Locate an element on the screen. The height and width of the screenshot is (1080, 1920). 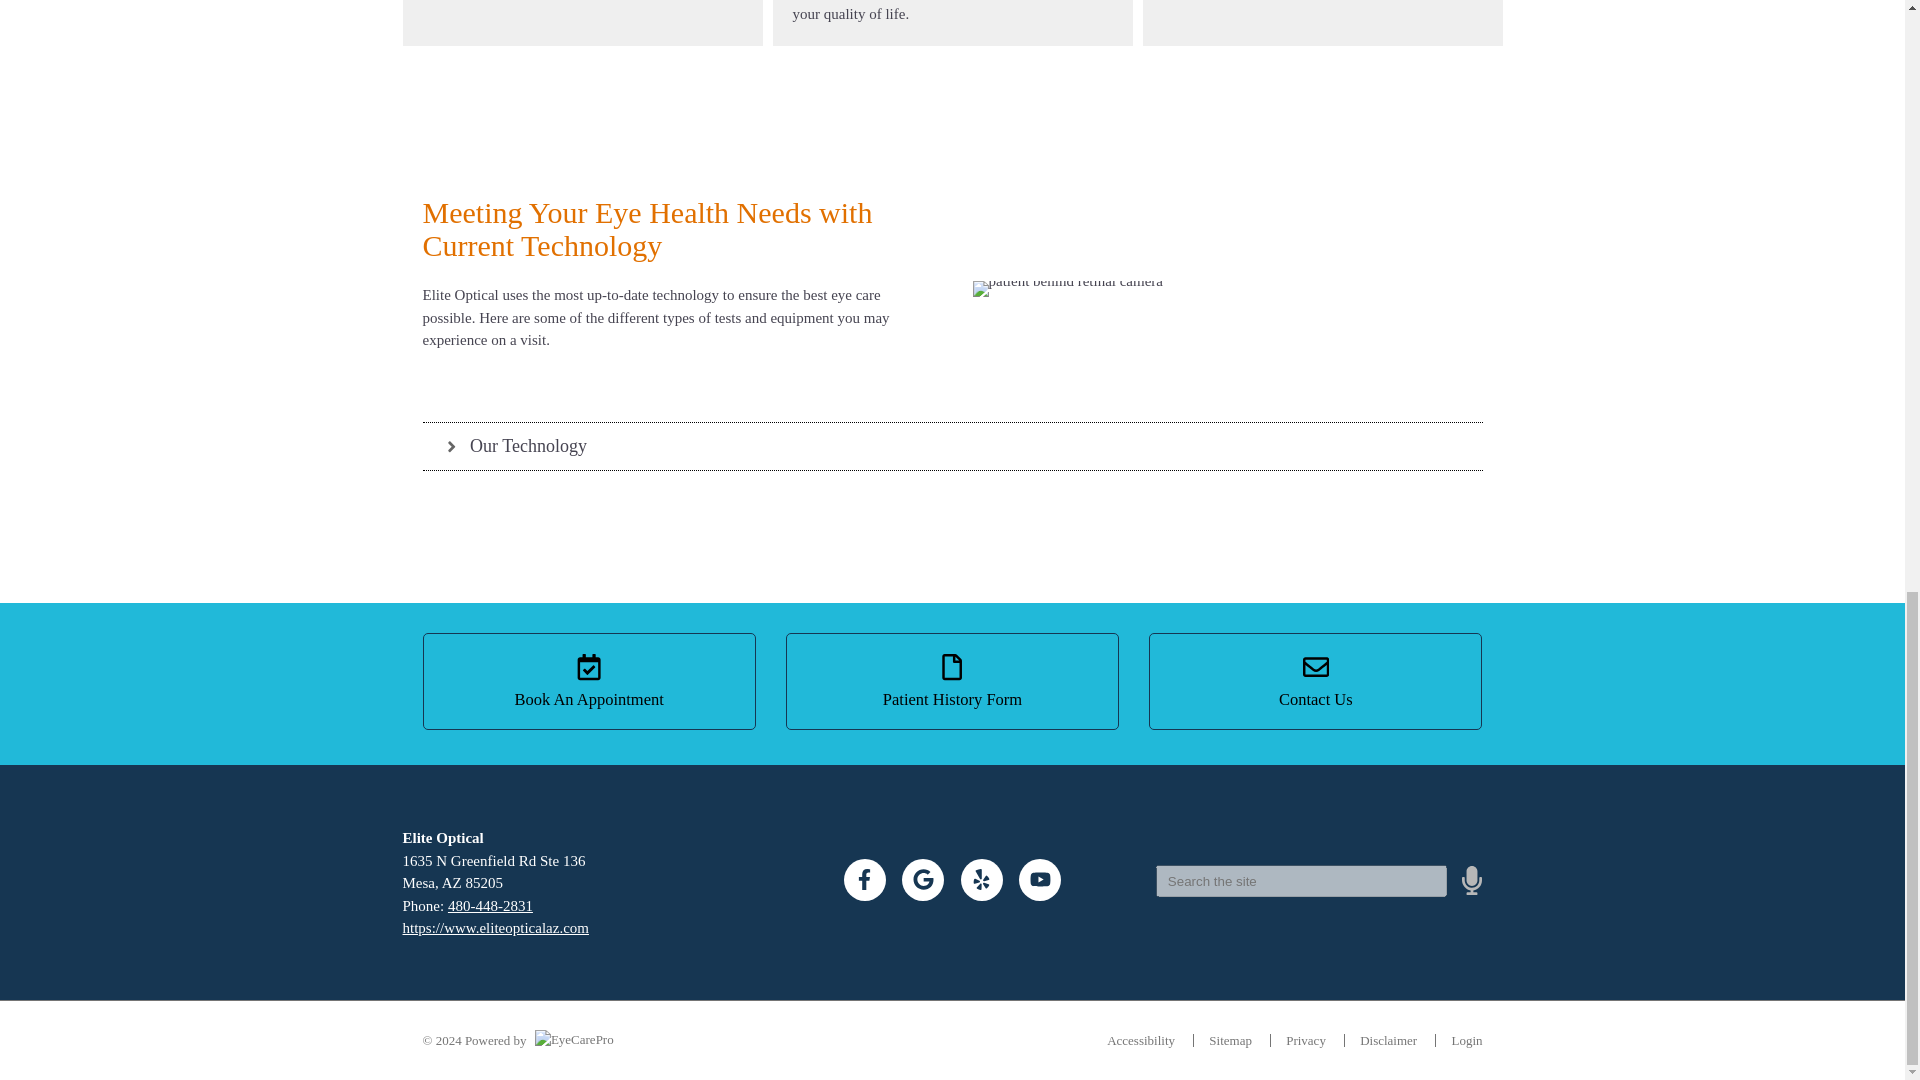
Sitemap is located at coordinates (1230, 1040).